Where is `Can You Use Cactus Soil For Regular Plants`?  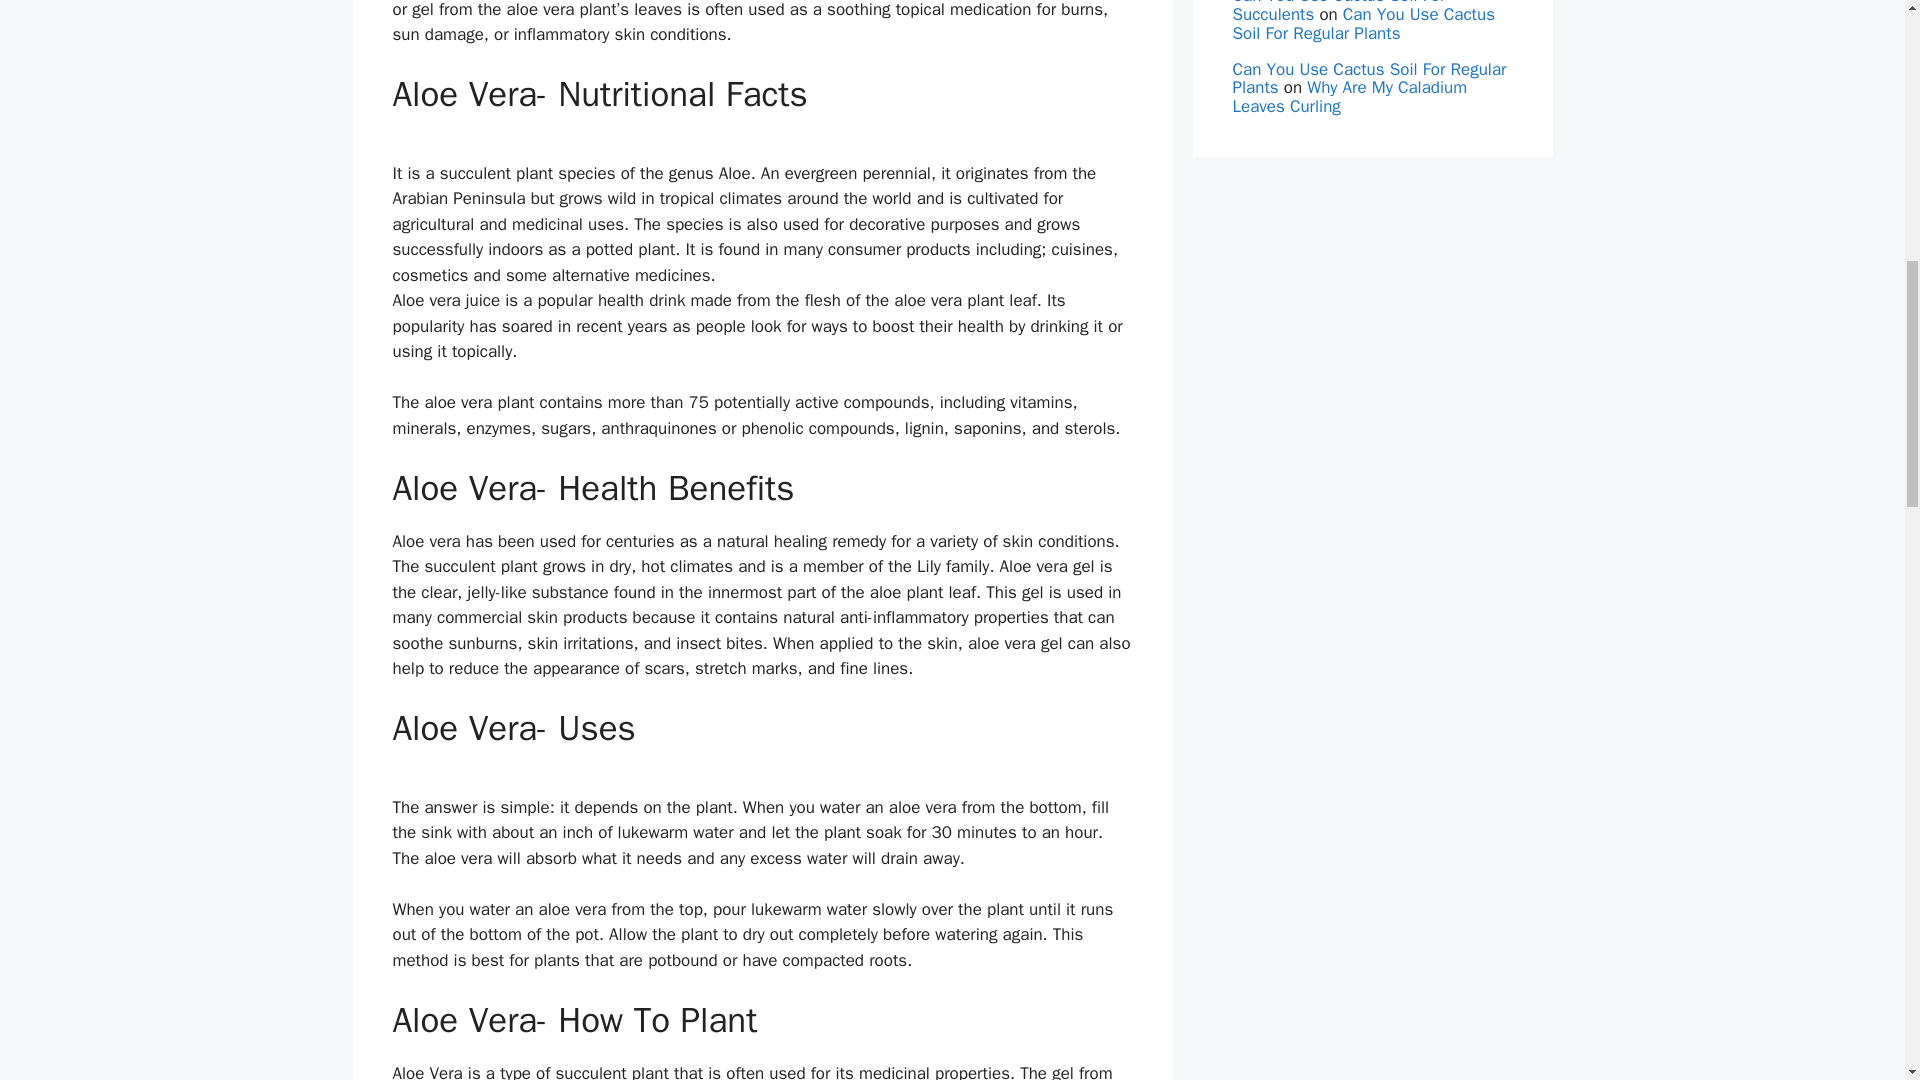 Can You Use Cactus Soil For Regular Plants is located at coordinates (1368, 79).